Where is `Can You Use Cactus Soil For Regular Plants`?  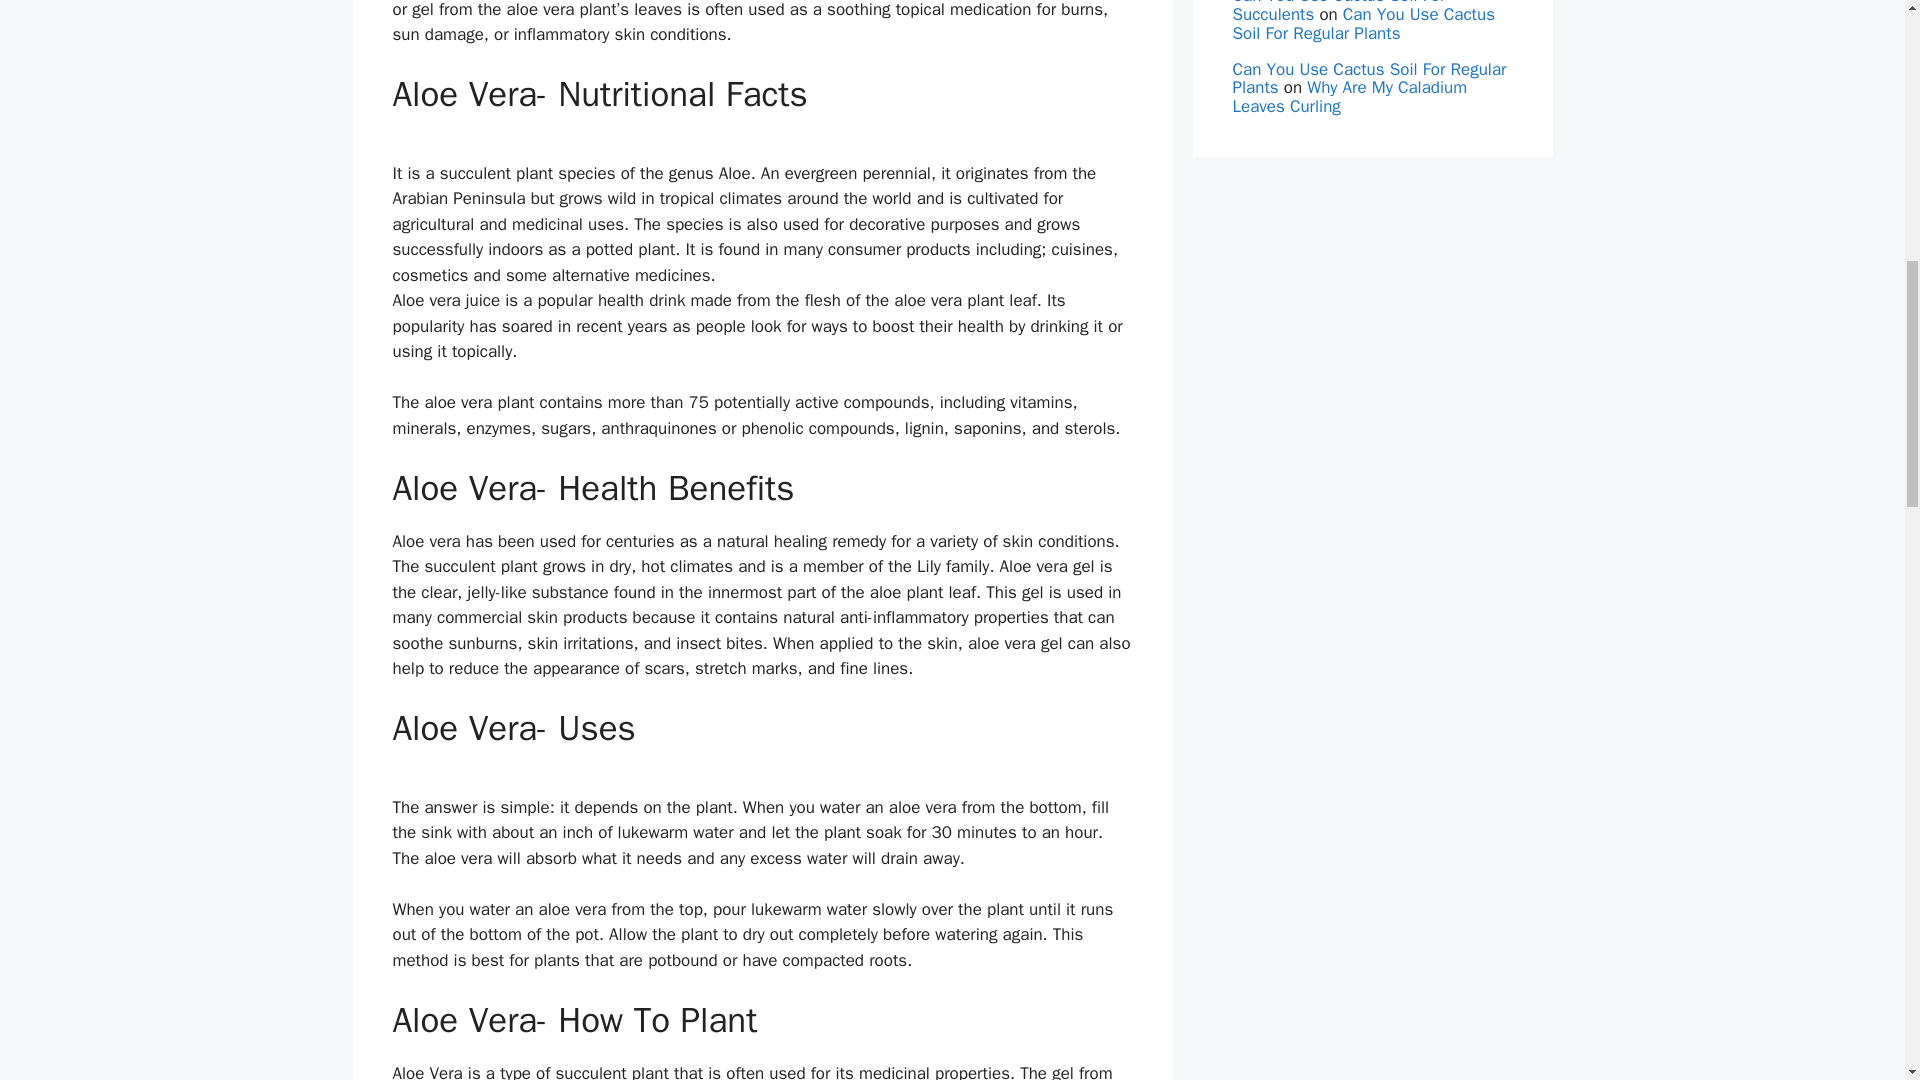 Can You Use Cactus Soil For Regular Plants is located at coordinates (1368, 79).